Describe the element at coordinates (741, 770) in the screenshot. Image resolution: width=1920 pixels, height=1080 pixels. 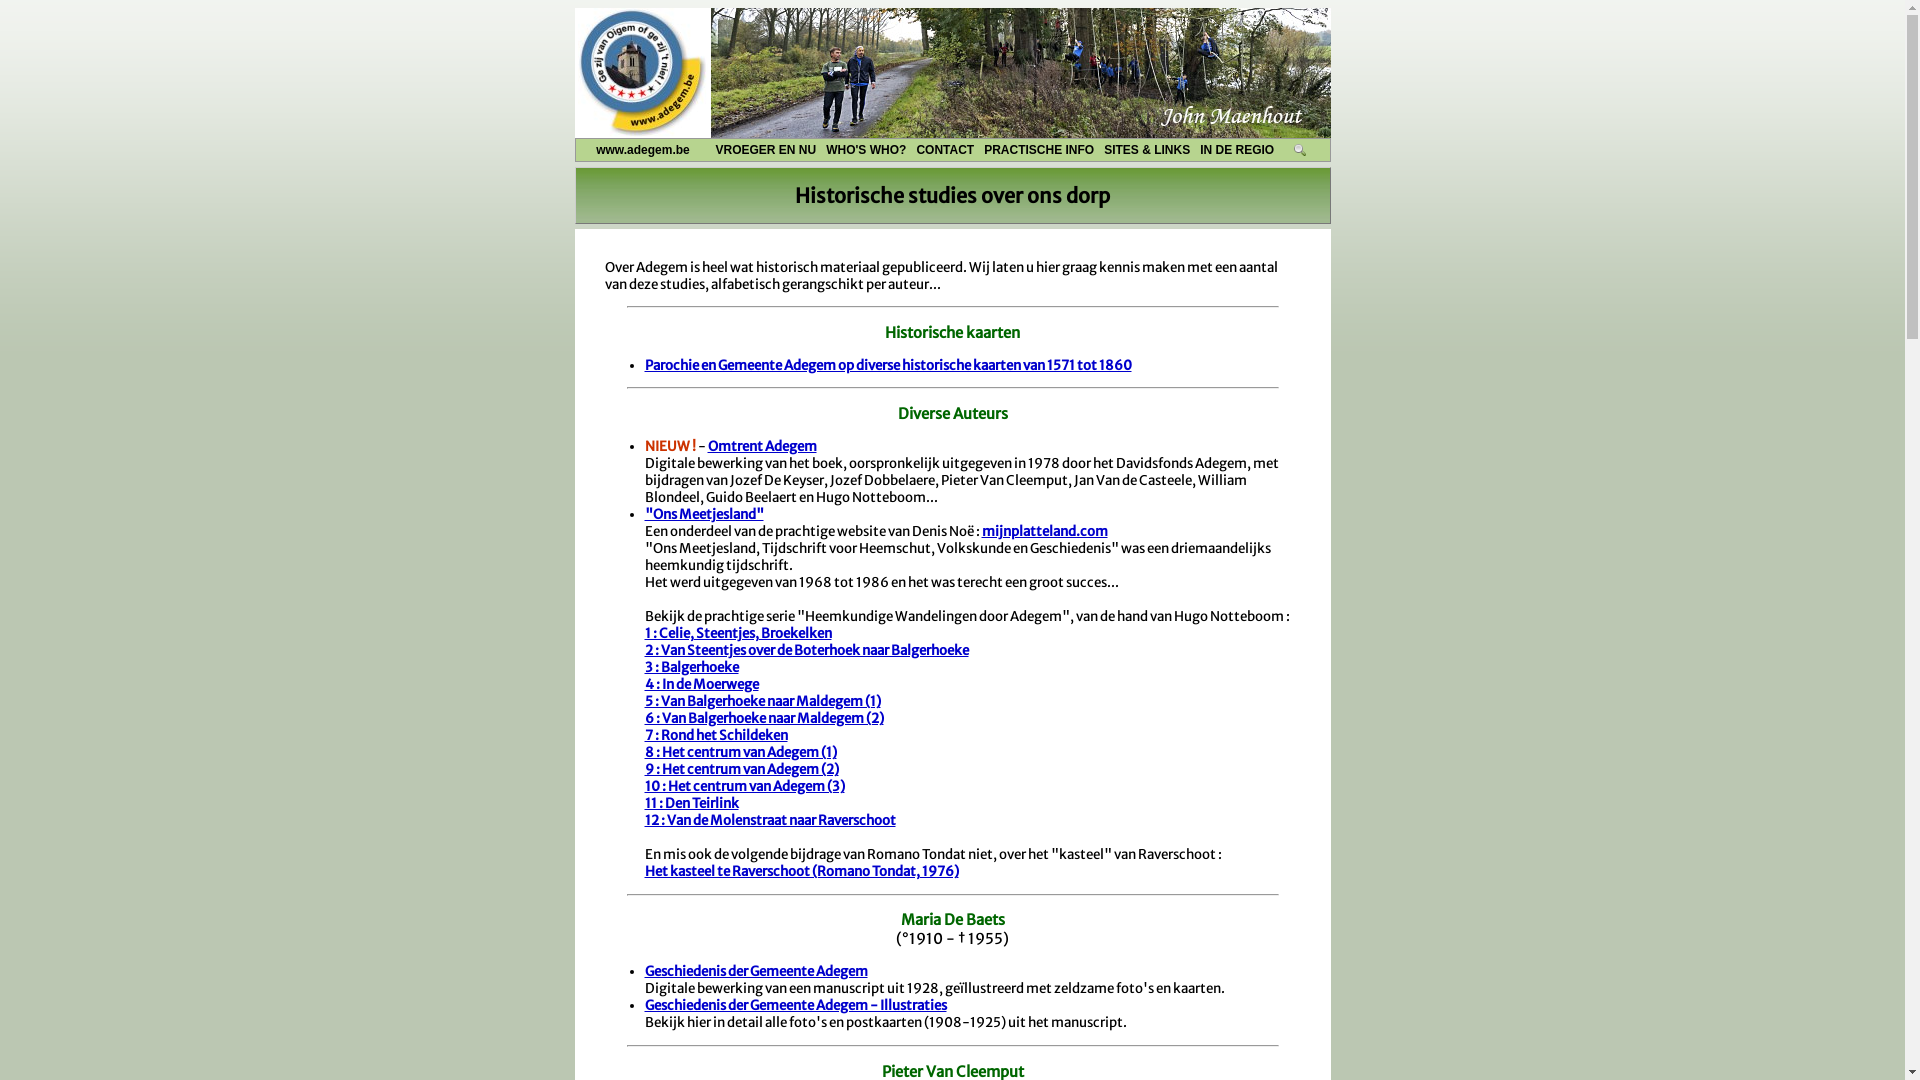
I see `9 : Het centrum van Adegem (2)` at that location.